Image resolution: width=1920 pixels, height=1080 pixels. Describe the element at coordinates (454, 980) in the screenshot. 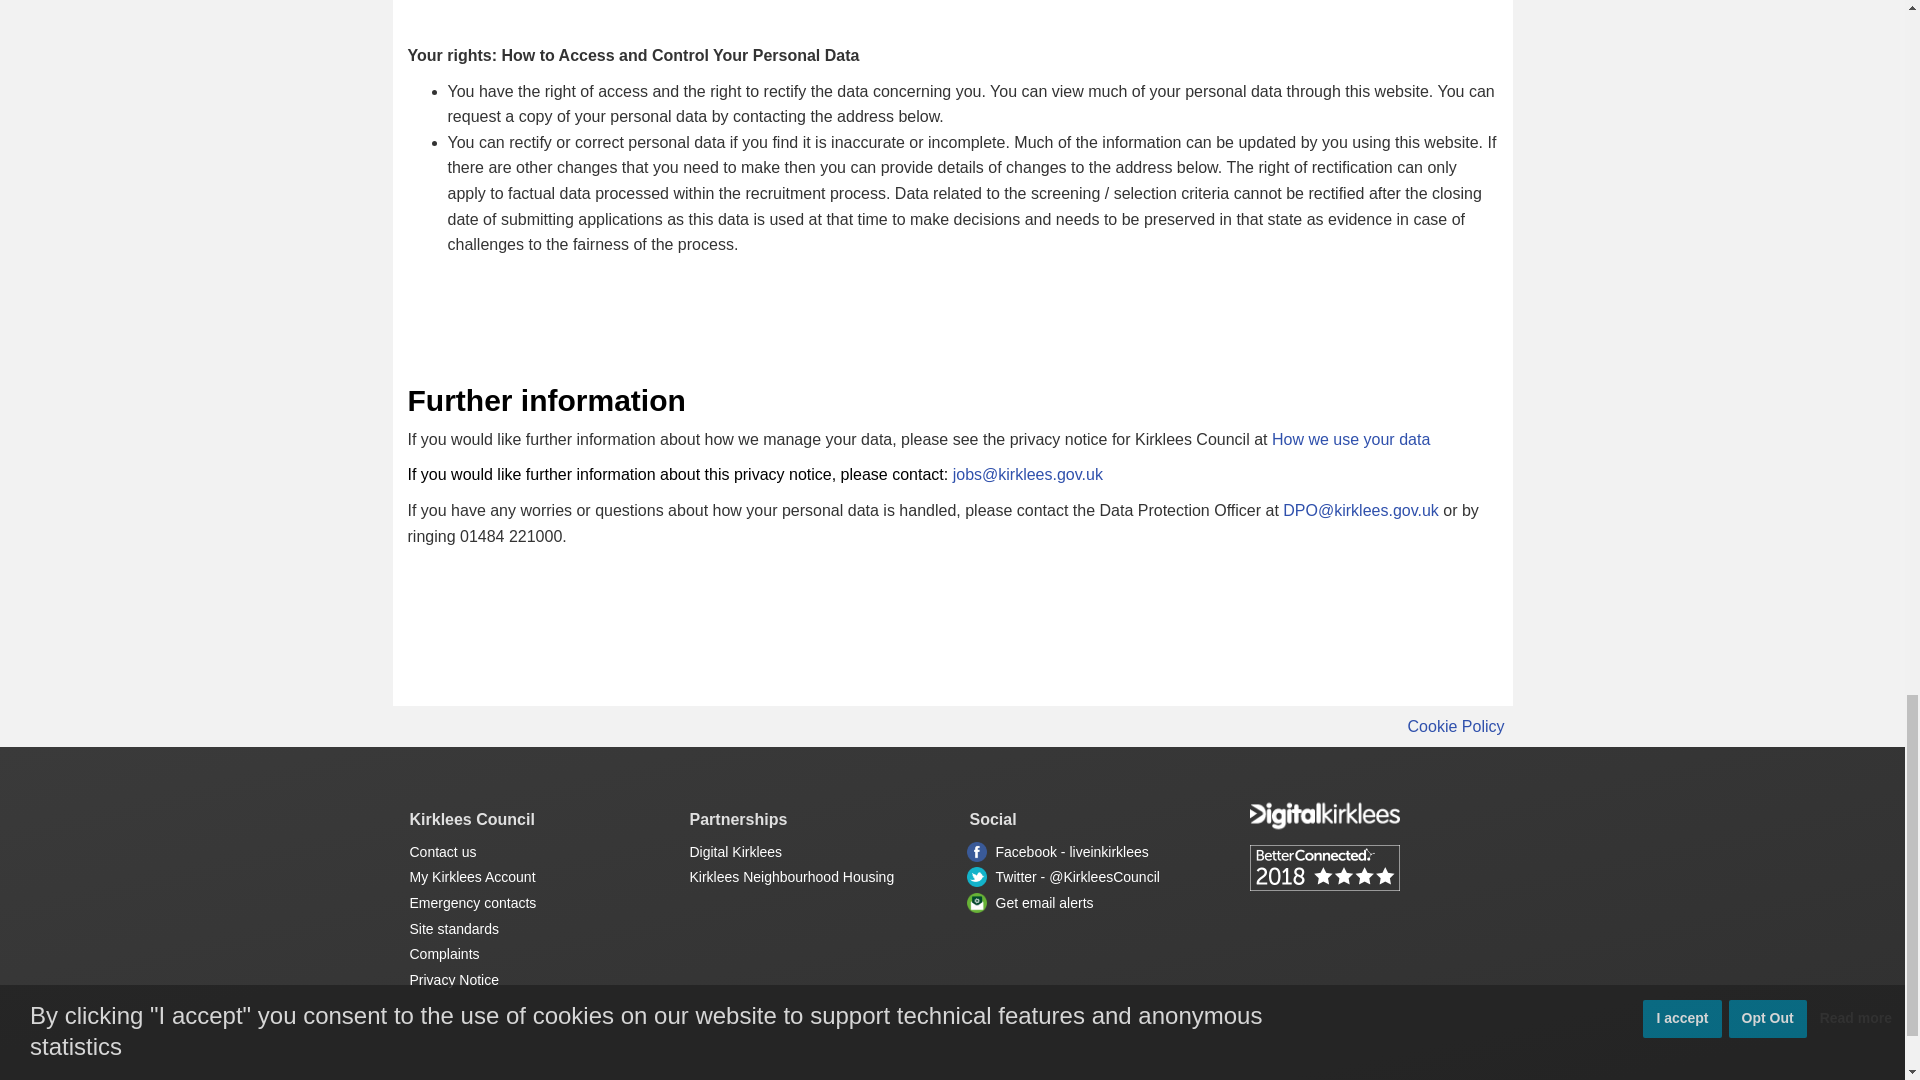

I see `Privacy Notice` at that location.